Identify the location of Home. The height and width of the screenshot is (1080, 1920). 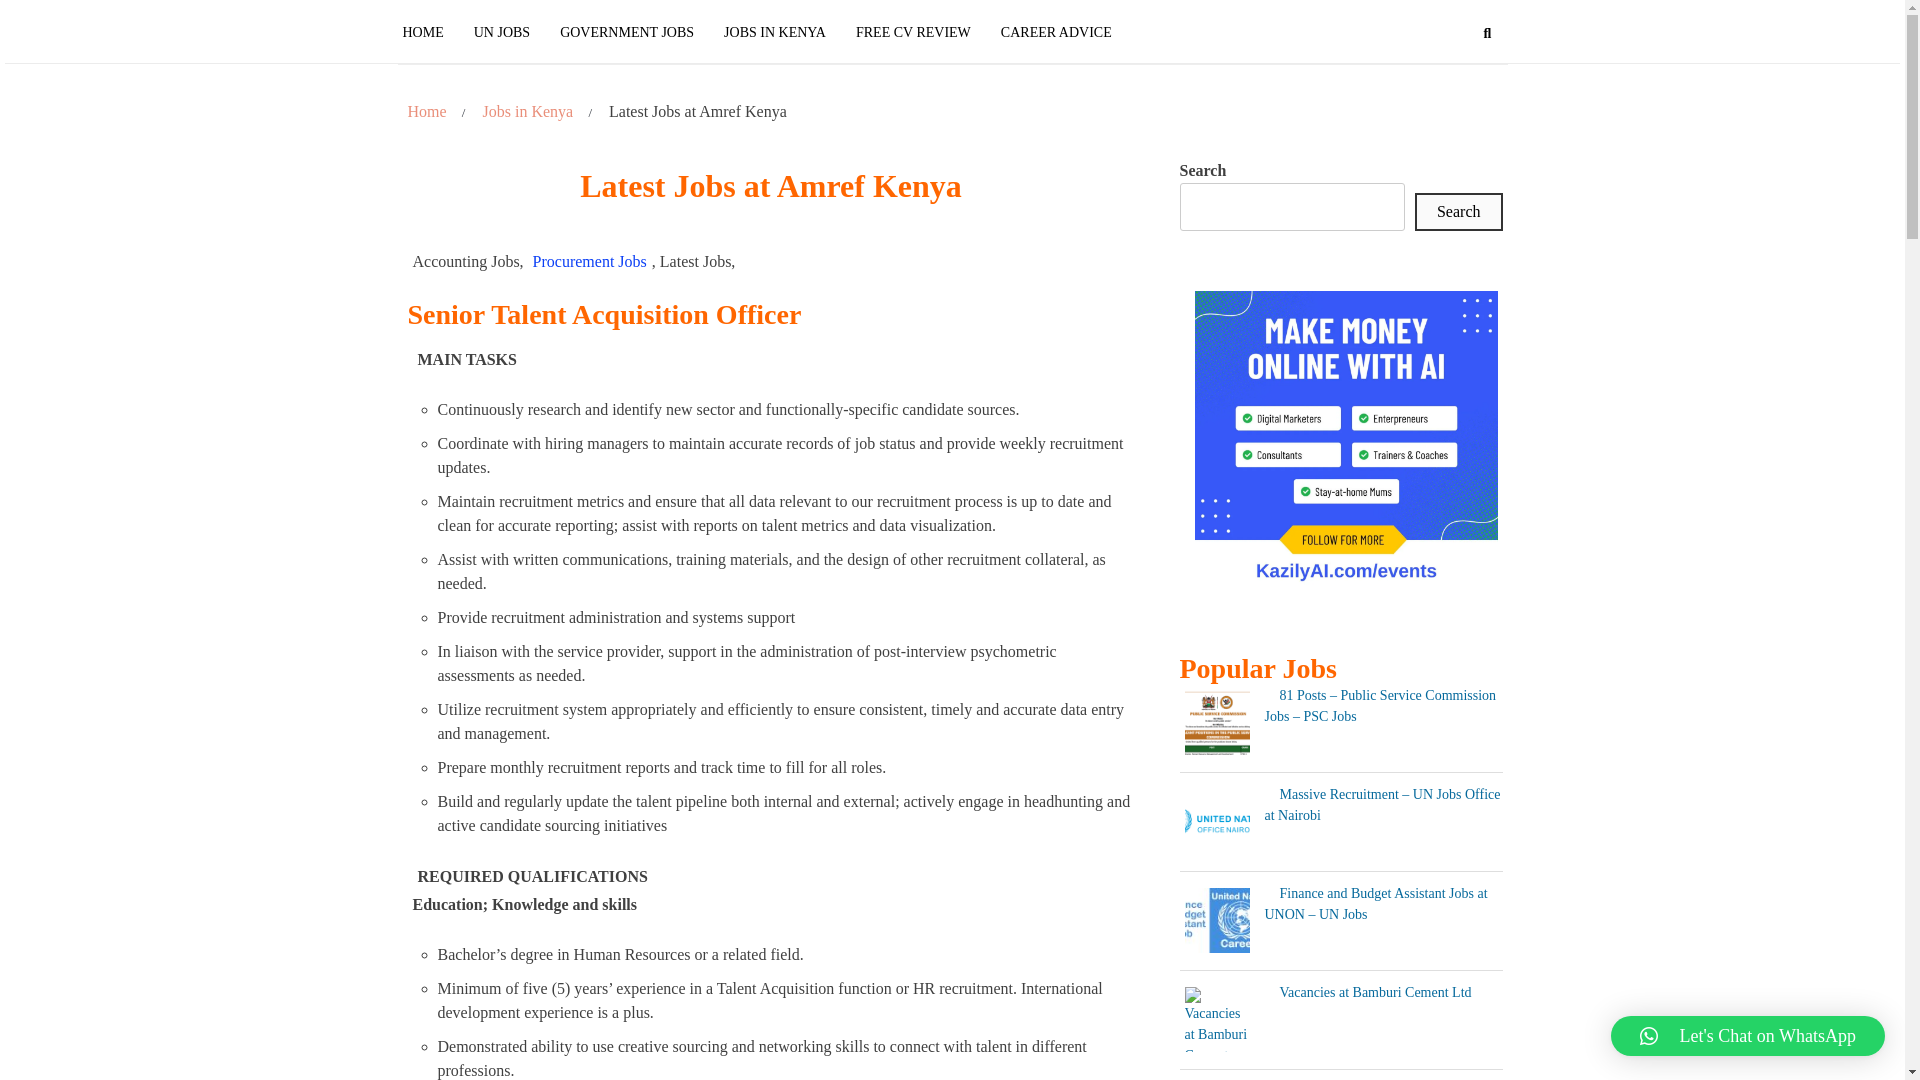
(426, 112).